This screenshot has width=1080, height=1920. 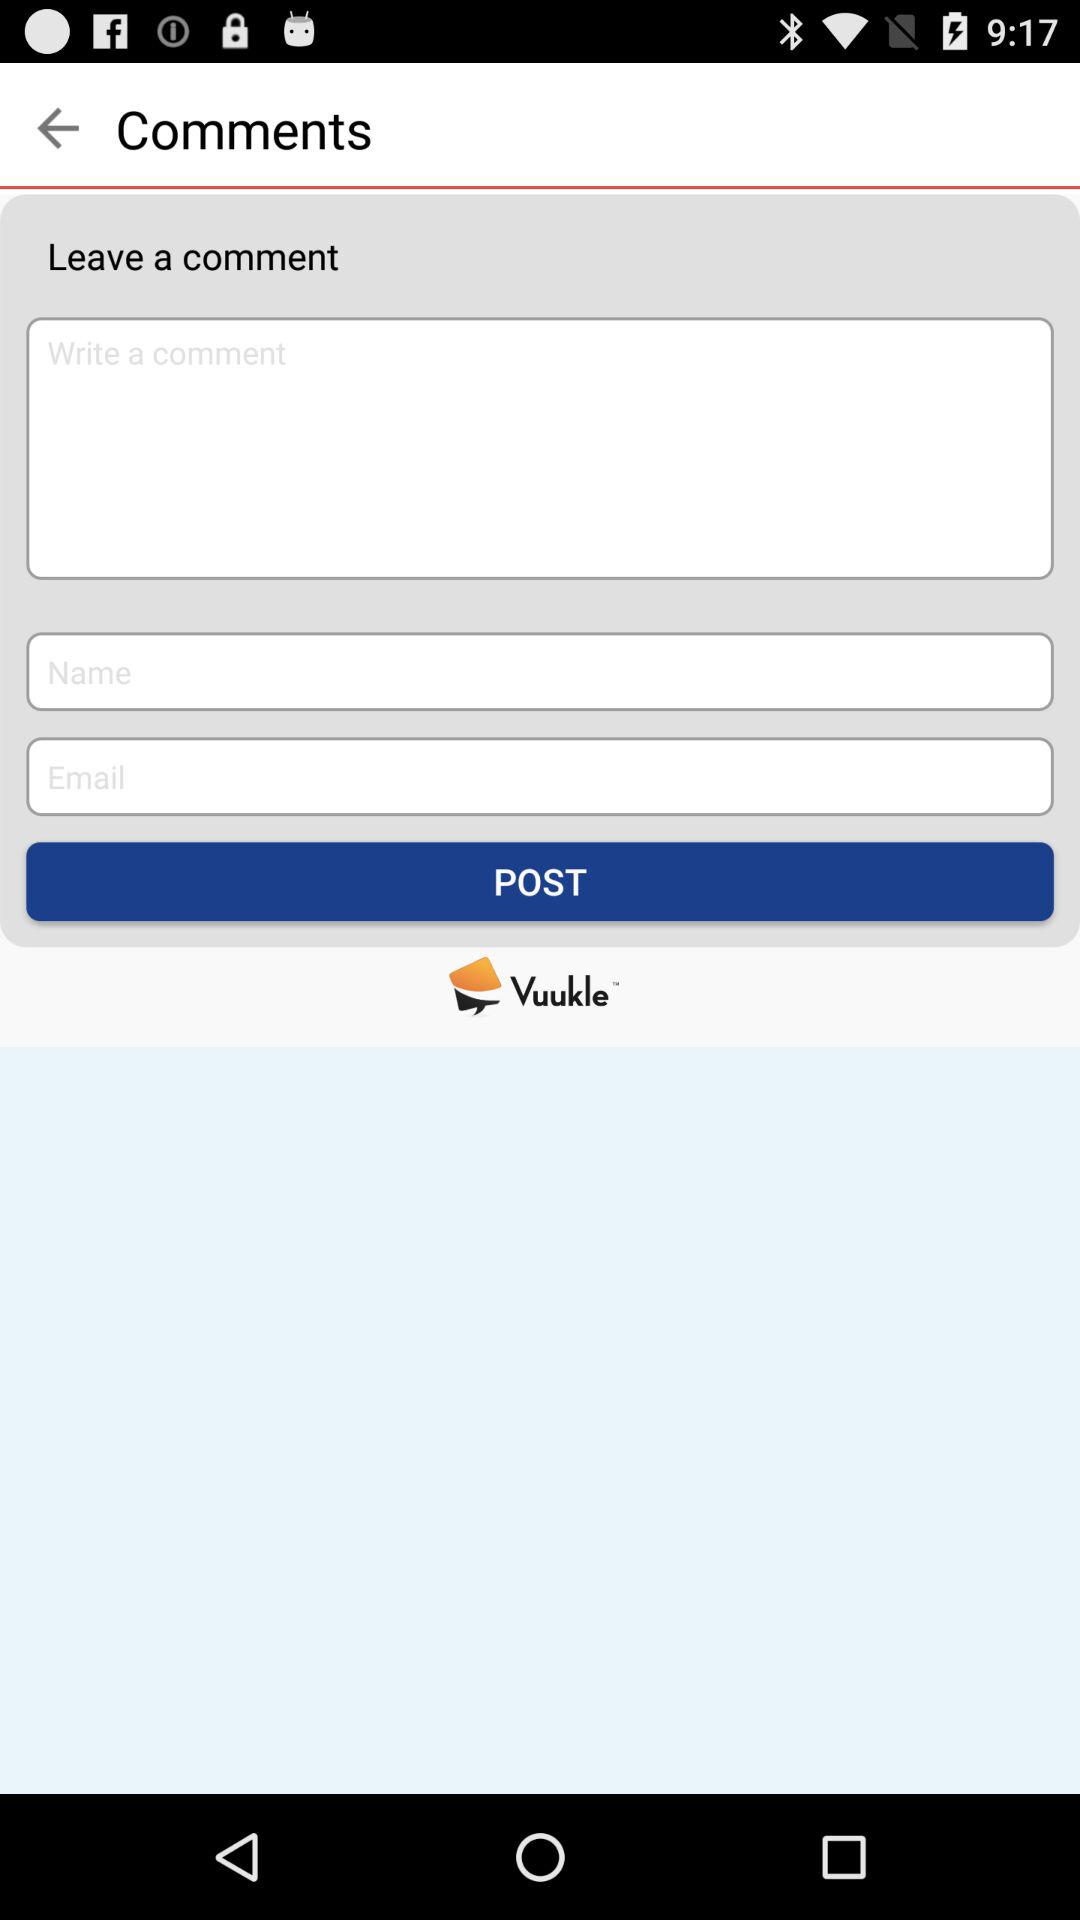 What do you see at coordinates (58, 128) in the screenshot?
I see `go to back button` at bounding box center [58, 128].